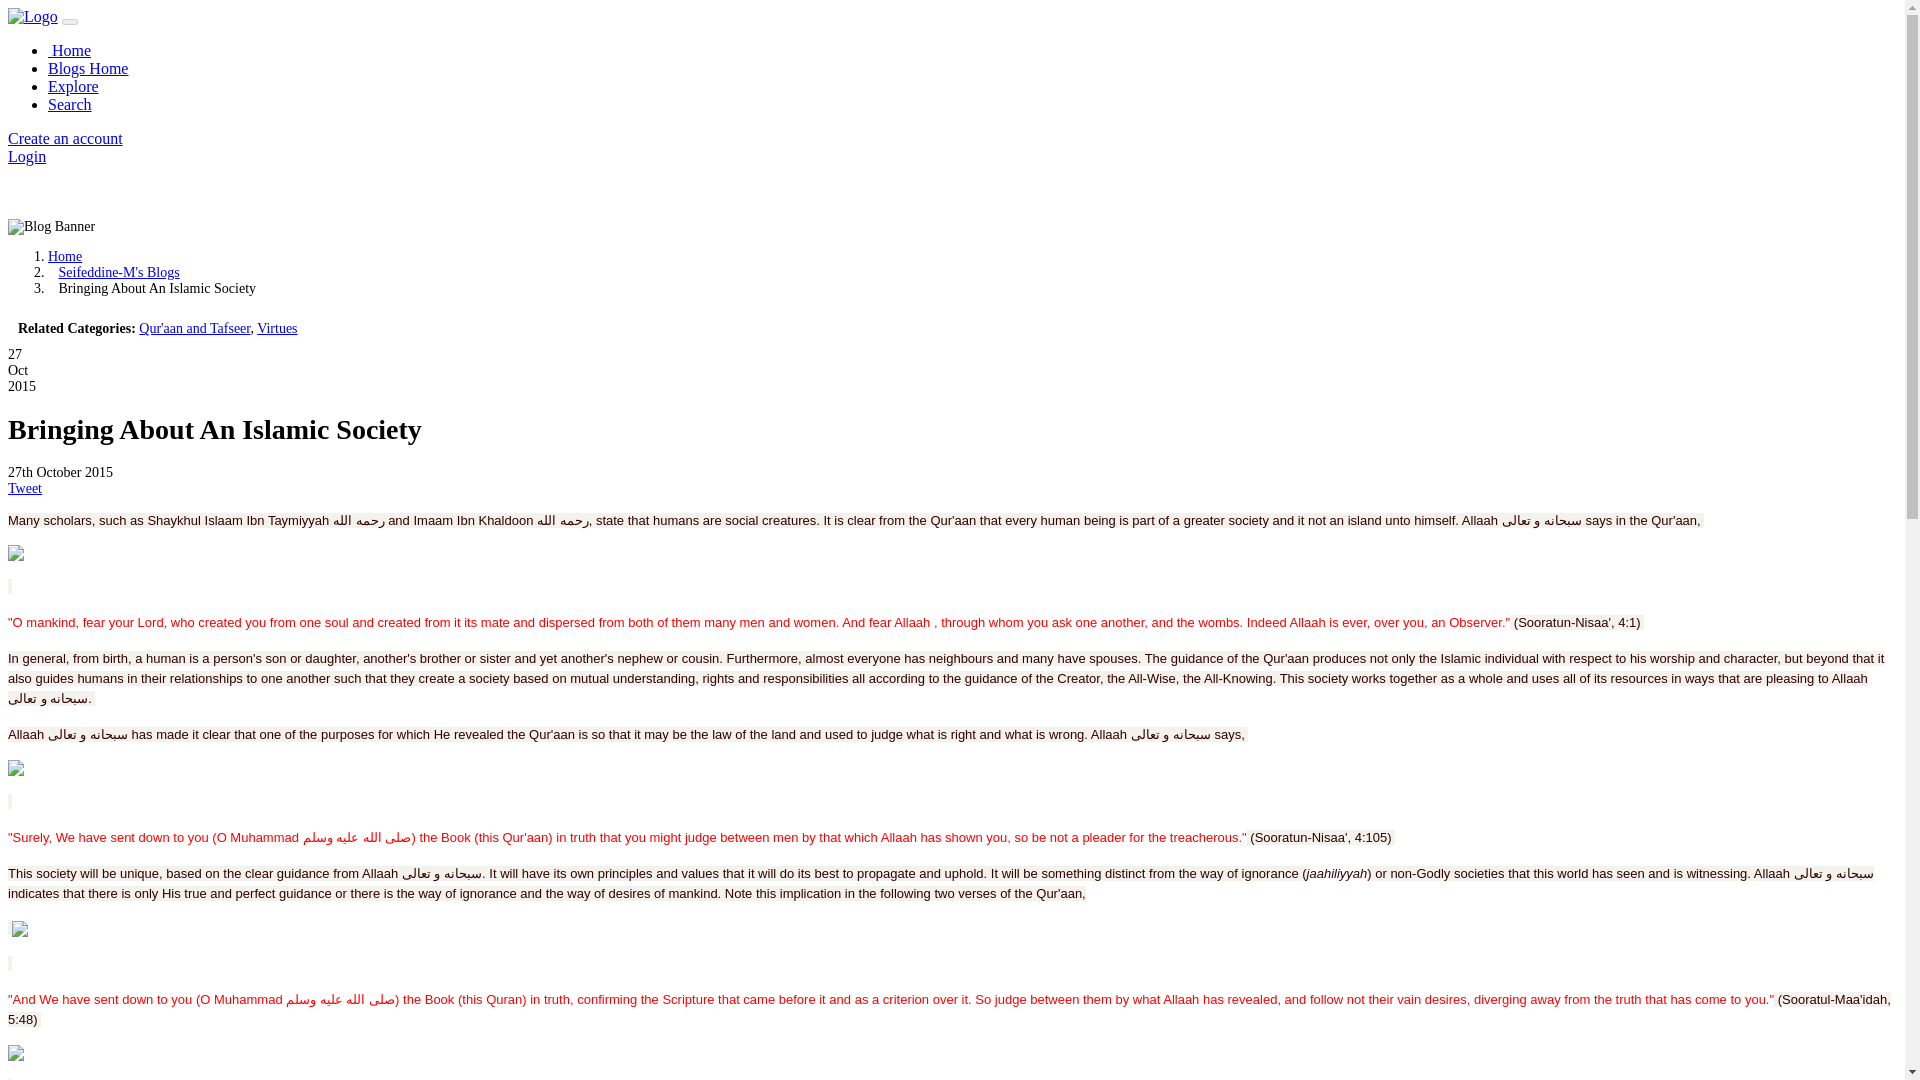 This screenshot has height=1080, width=1920. What do you see at coordinates (24, 486) in the screenshot?
I see `Tweet` at bounding box center [24, 486].